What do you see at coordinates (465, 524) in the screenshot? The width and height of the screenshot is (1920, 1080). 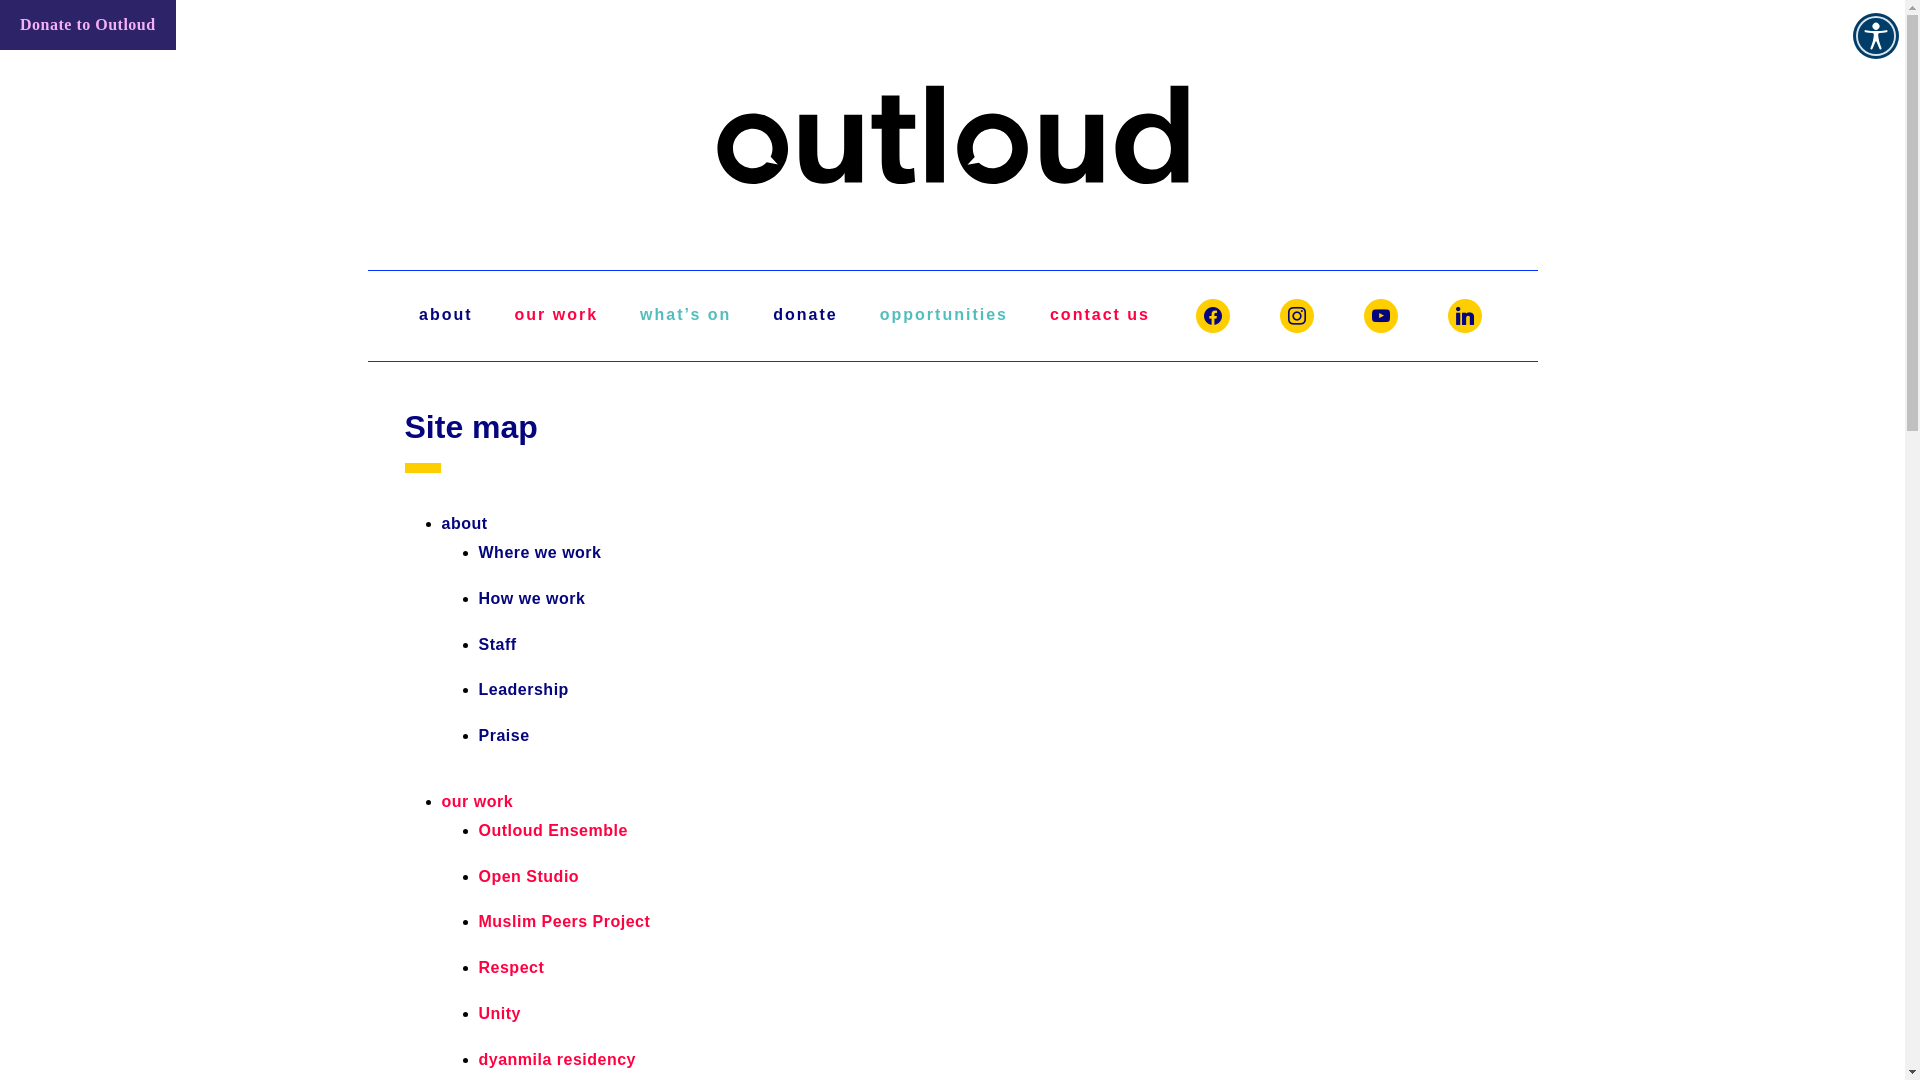 I see `about` at bounding box center [465, 524].